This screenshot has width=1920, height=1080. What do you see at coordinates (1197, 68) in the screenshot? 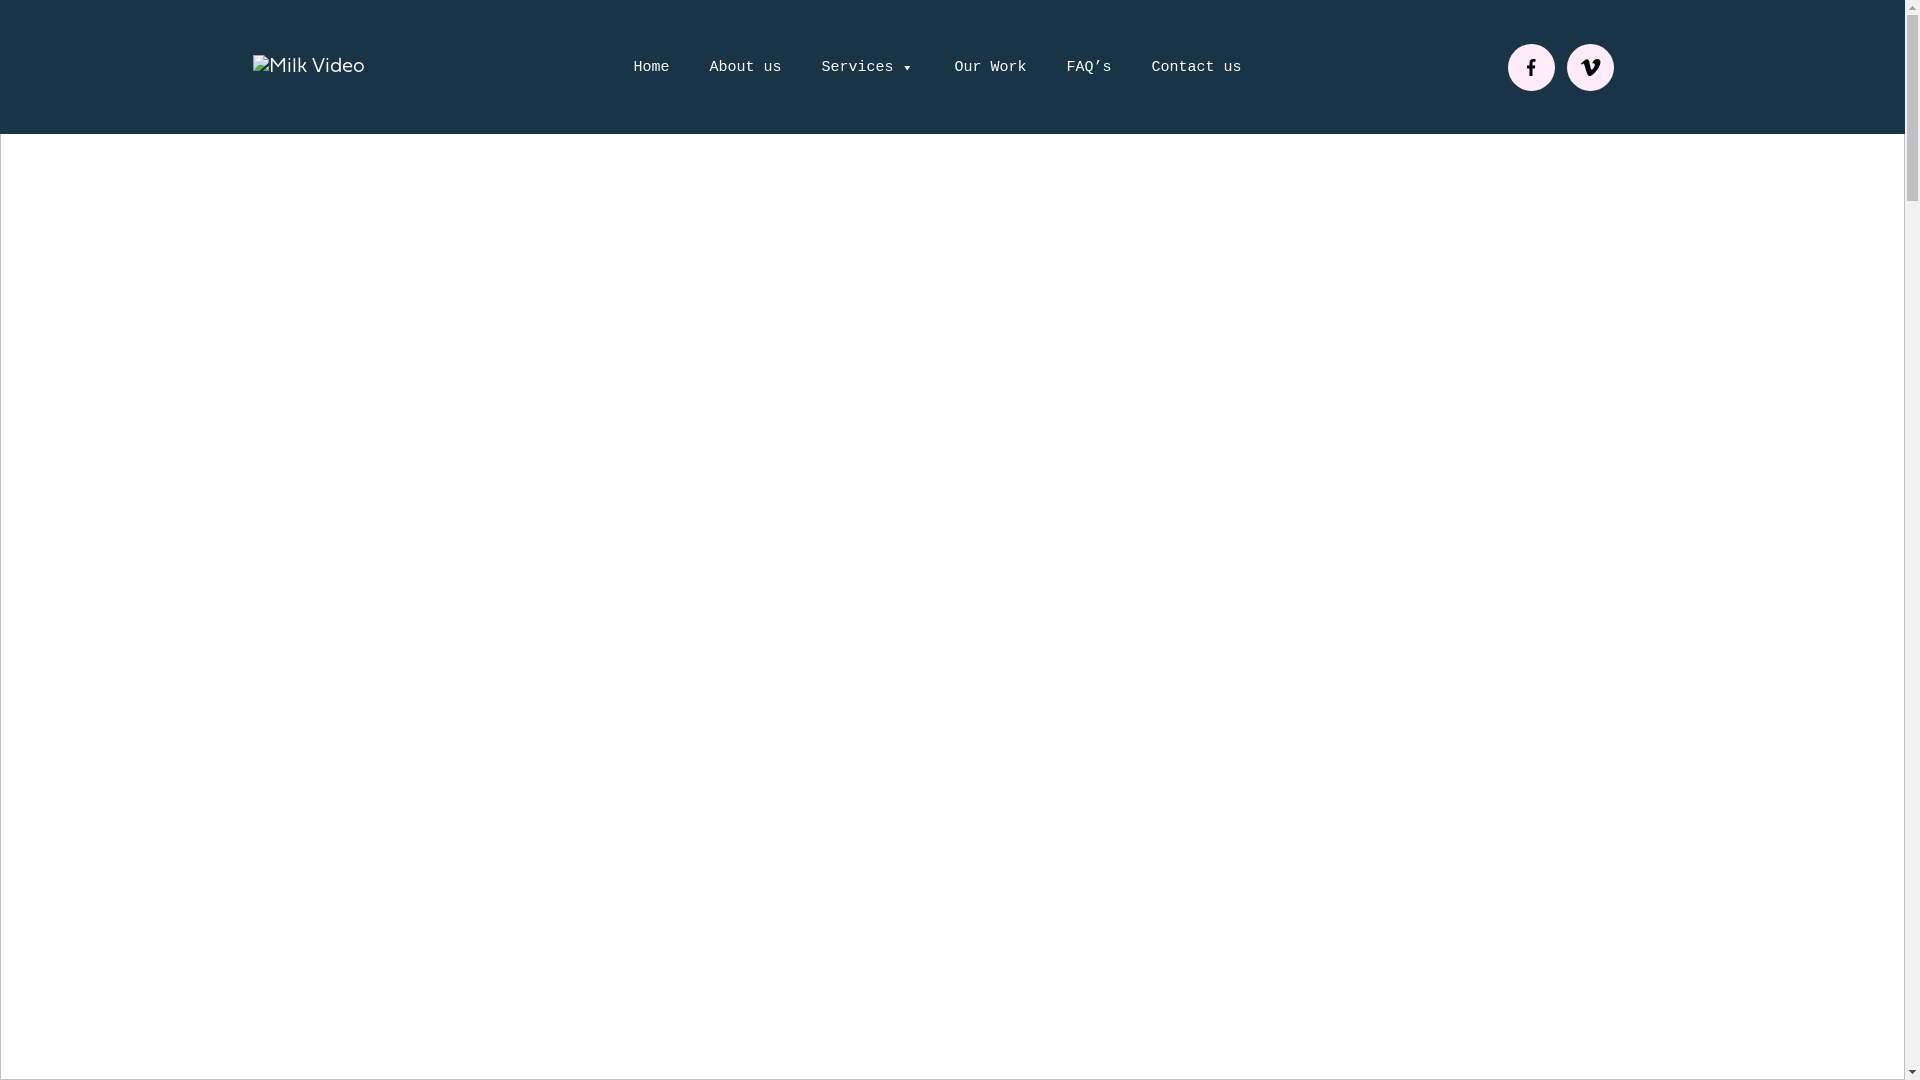
I see `Contact us` at bounding box center [1197, 68].